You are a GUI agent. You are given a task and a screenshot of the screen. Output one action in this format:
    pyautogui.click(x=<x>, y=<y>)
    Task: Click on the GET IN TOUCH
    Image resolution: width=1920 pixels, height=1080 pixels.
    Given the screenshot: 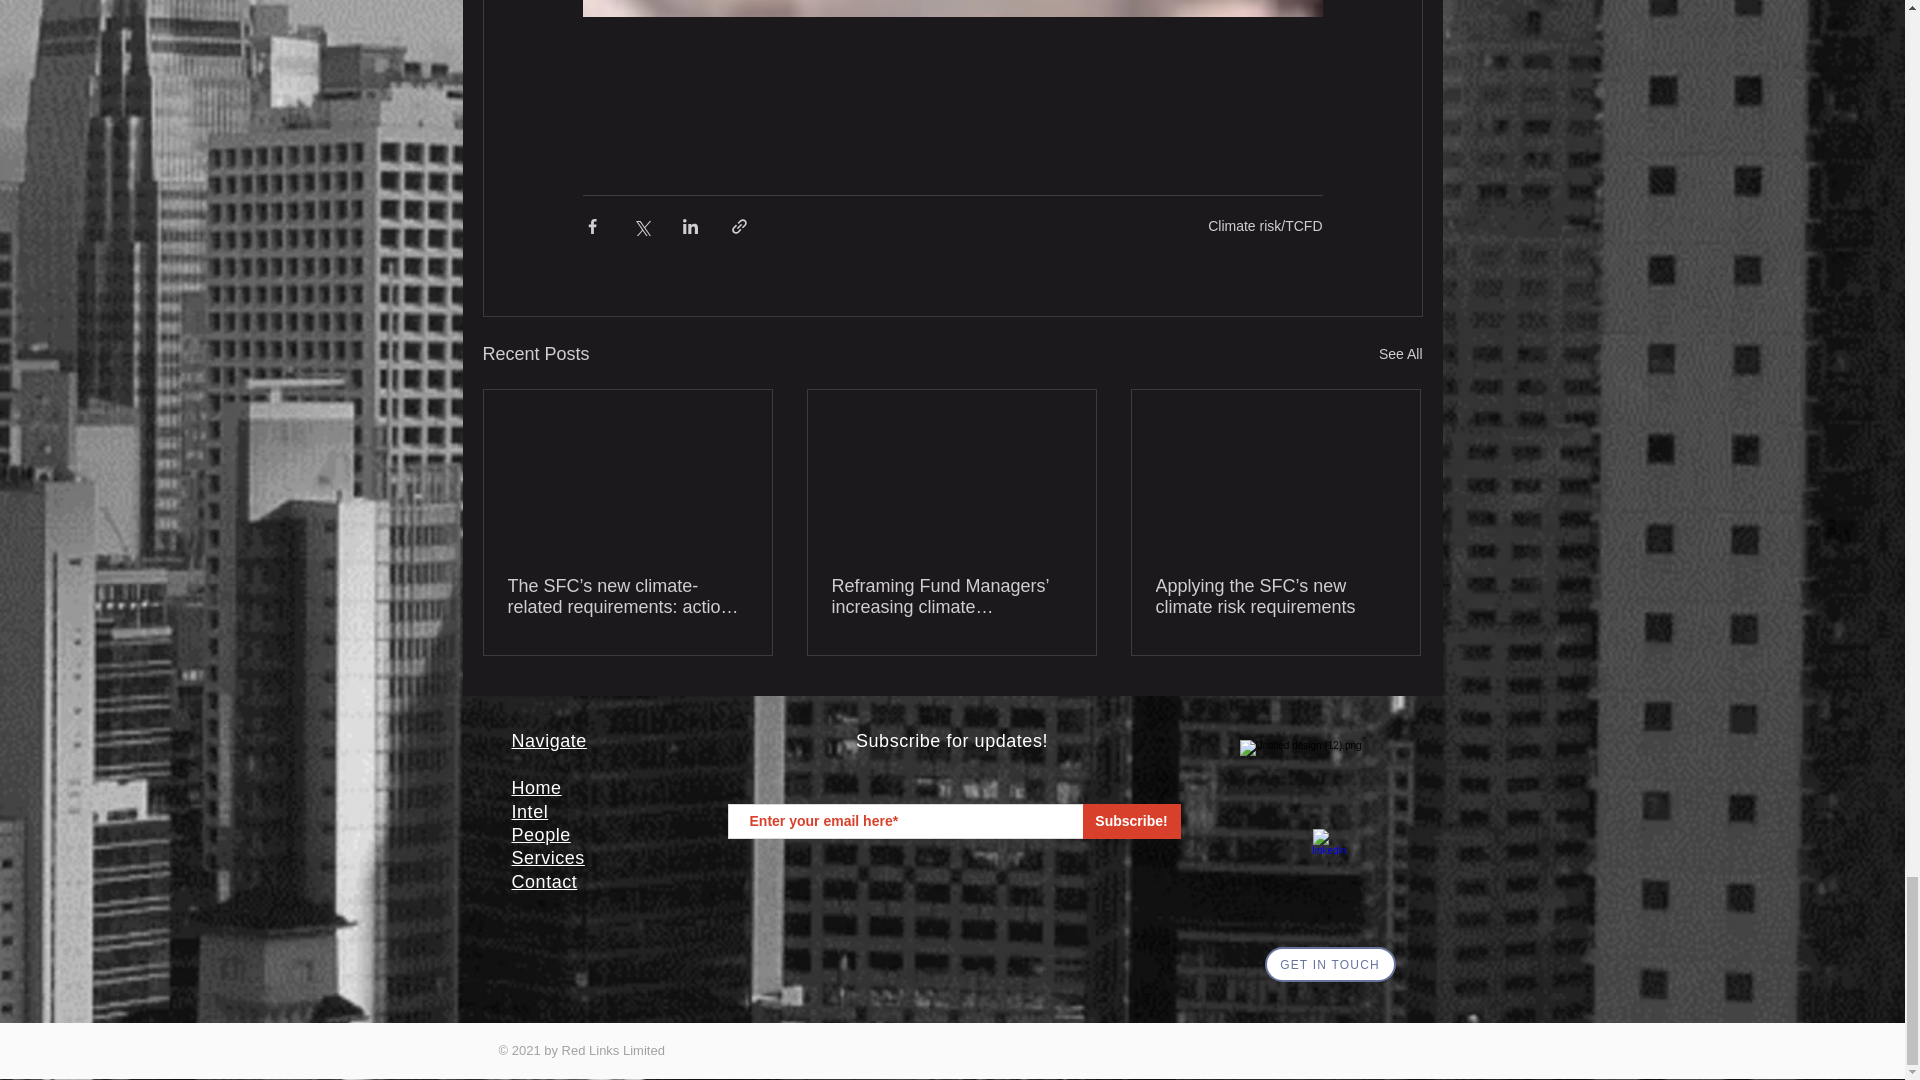 What is the action you would take?
    pyautogui.click(x=1329, y=964)
    